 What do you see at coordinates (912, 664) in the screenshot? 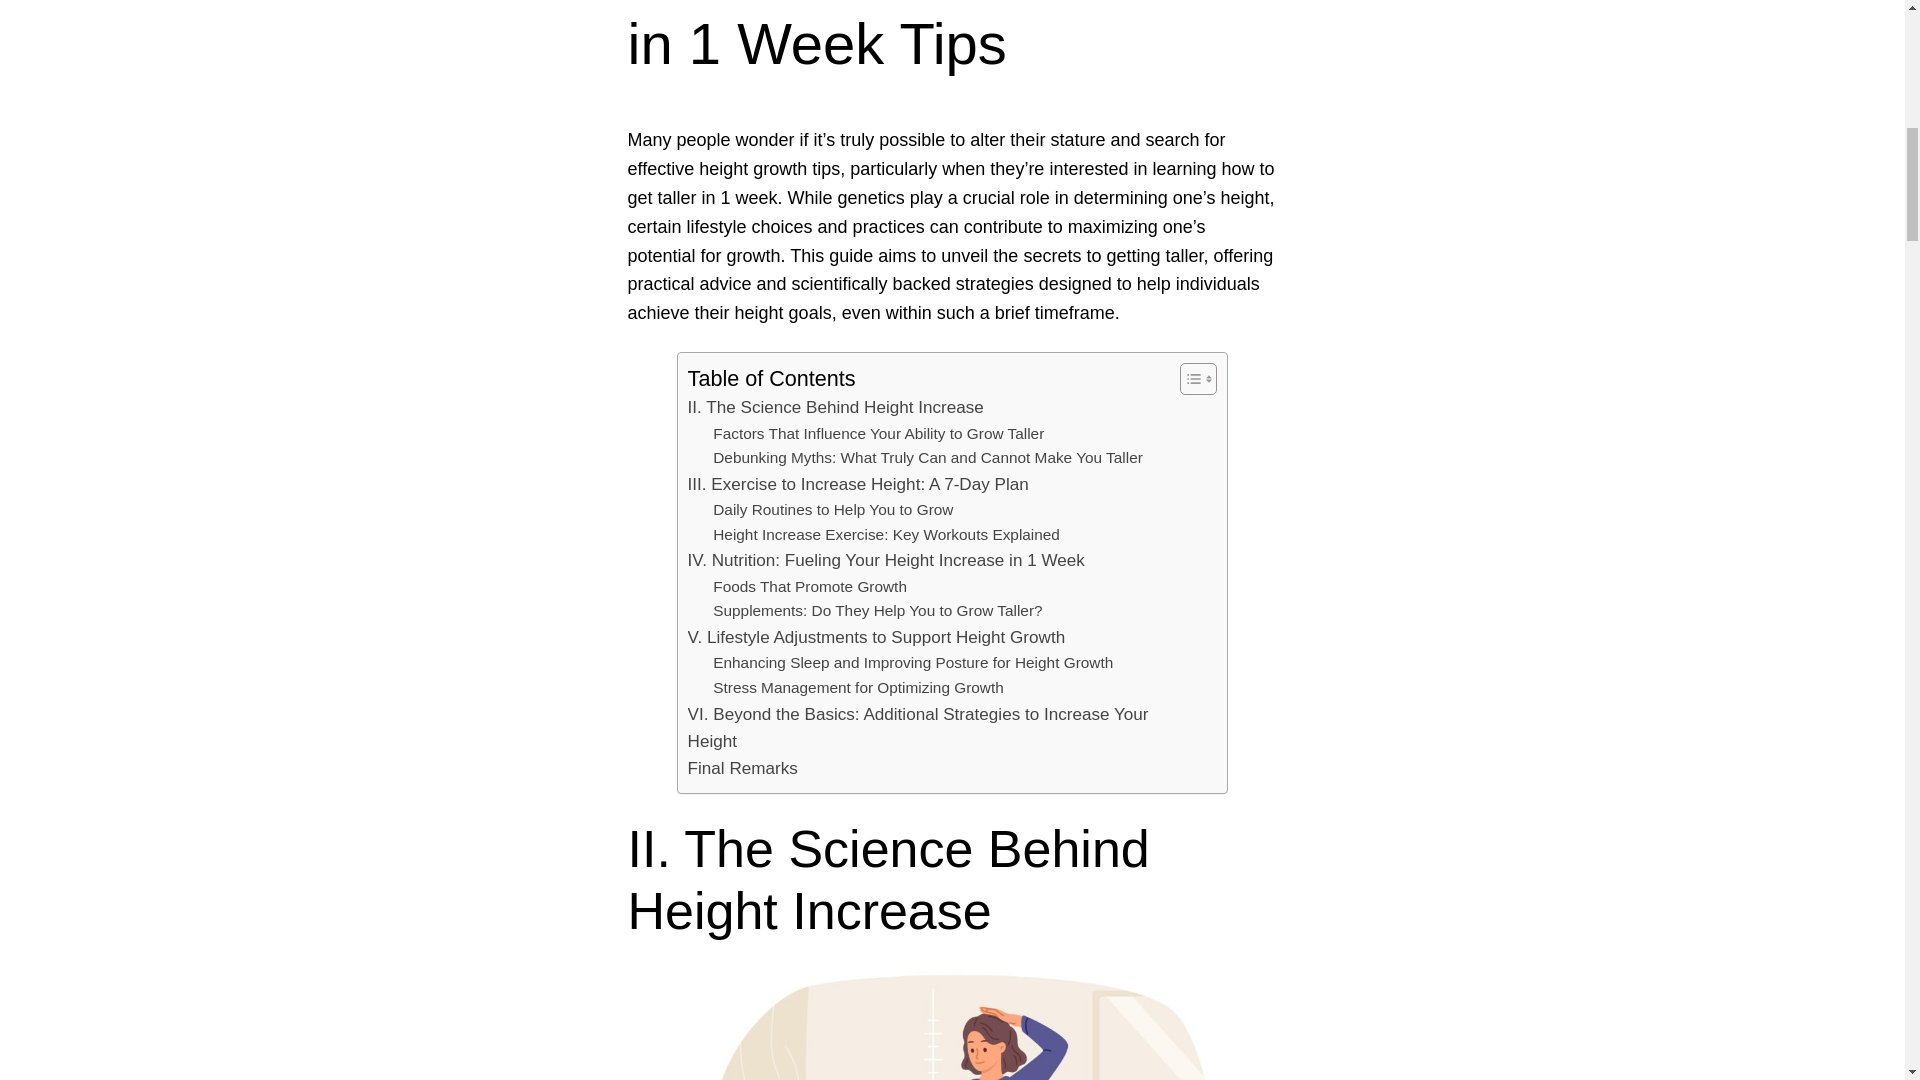
I see `Enhancing Sleep and Improving Posture for Height Growth` at bounding box center [912, 664].